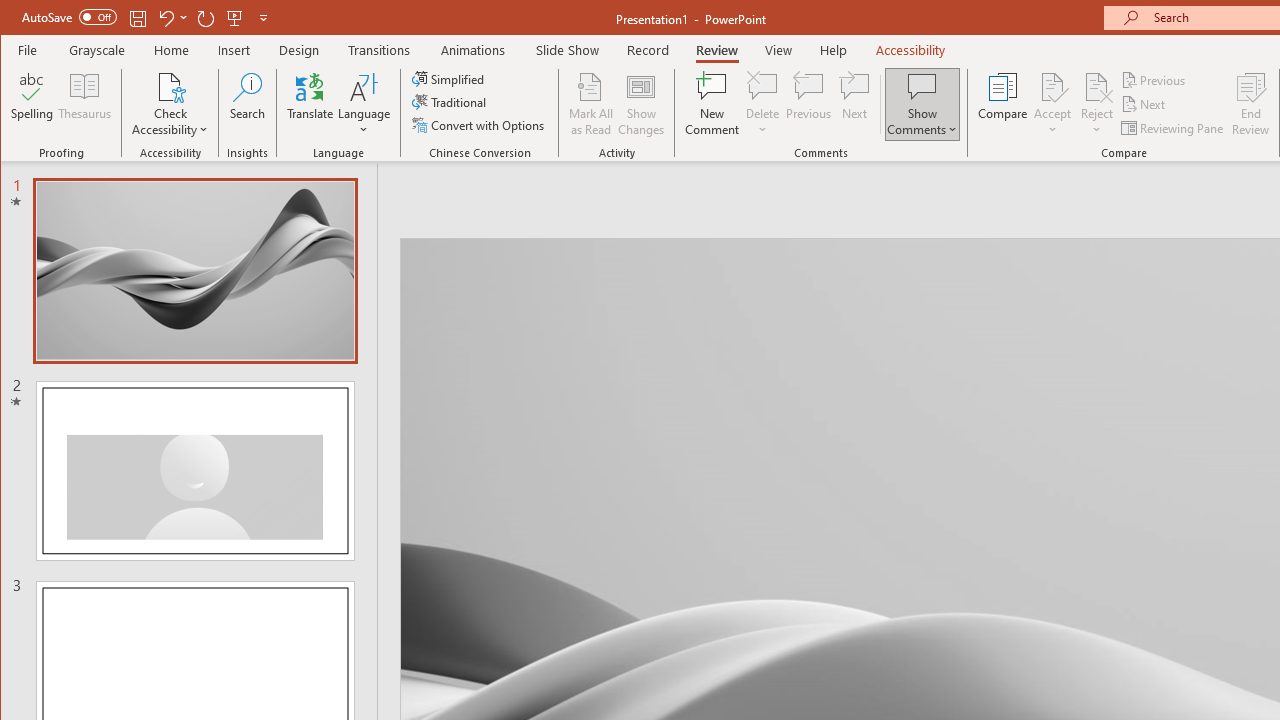  What do you see at coordinates (32, 104) in the screenshot?
I see `Spelling...` at bounding box center [32, 104].